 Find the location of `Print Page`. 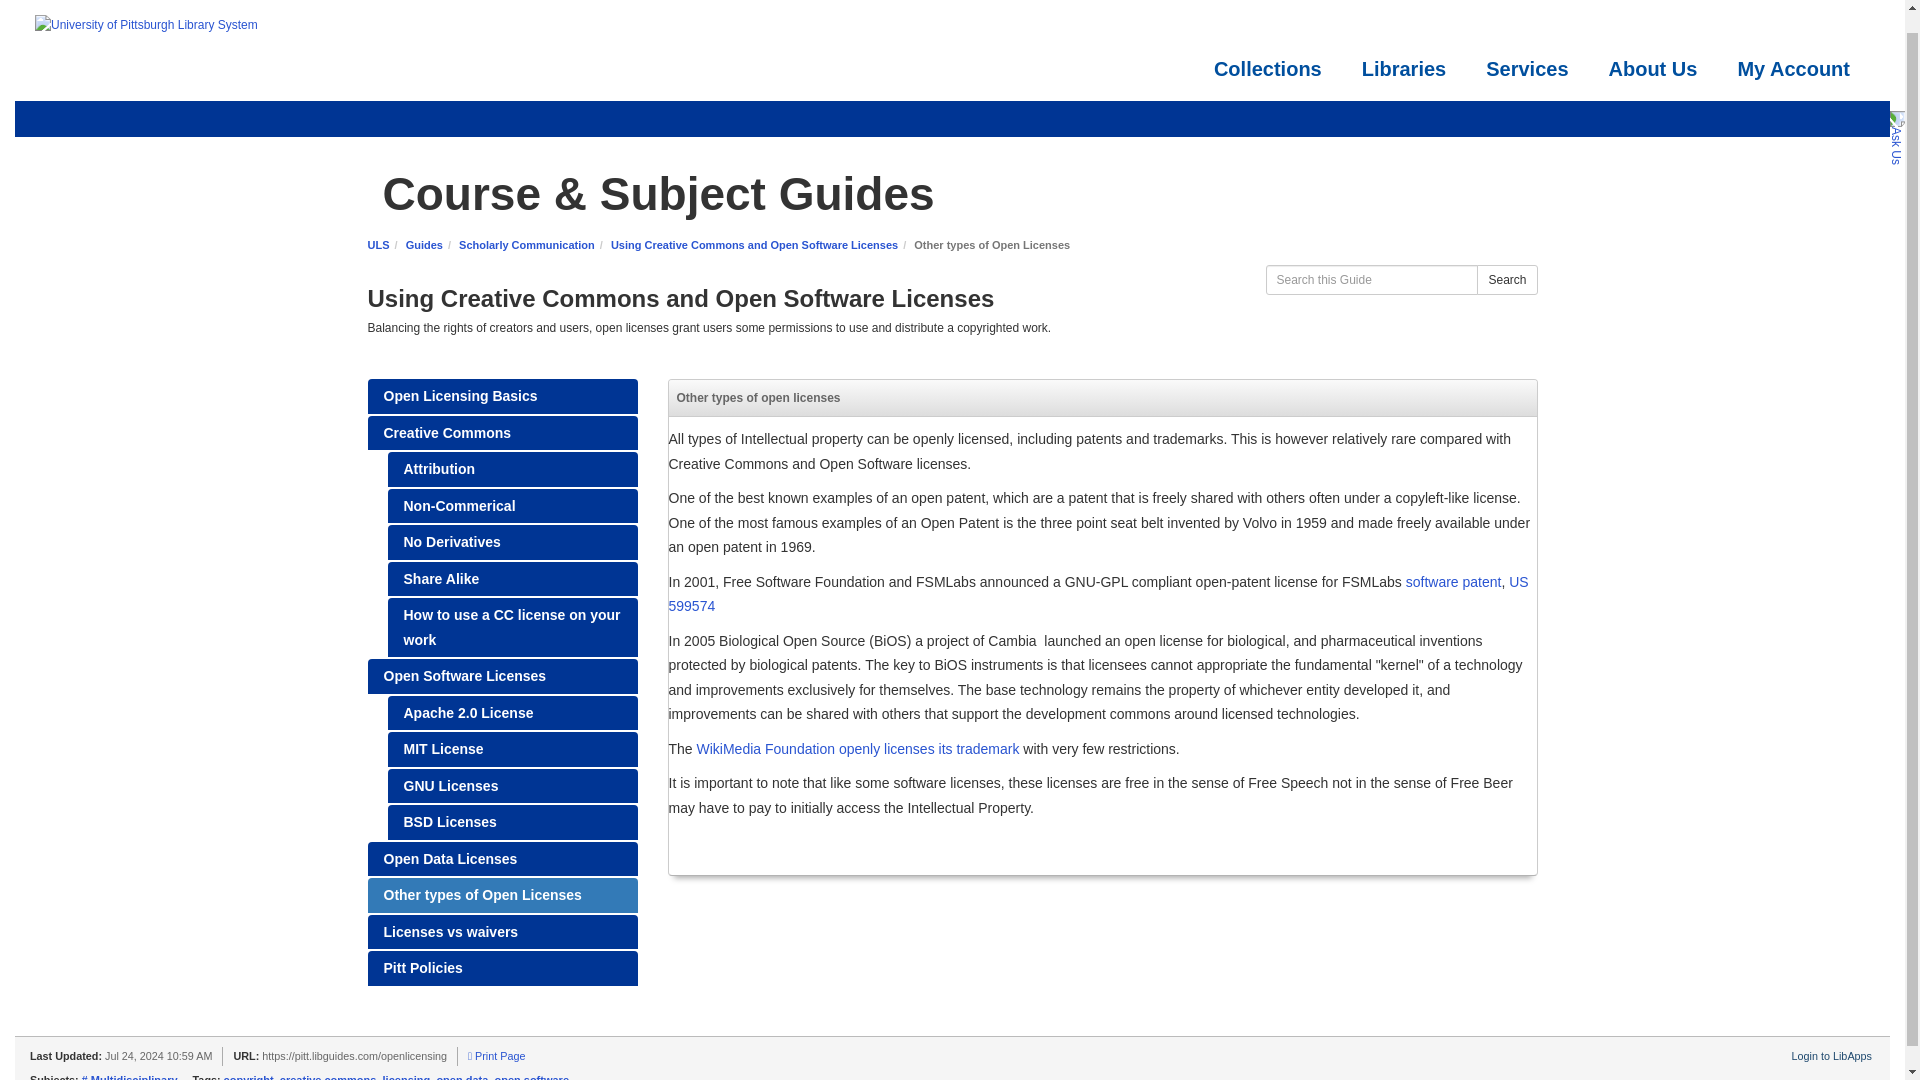

Print Page is located at coordinates (496, 1055).